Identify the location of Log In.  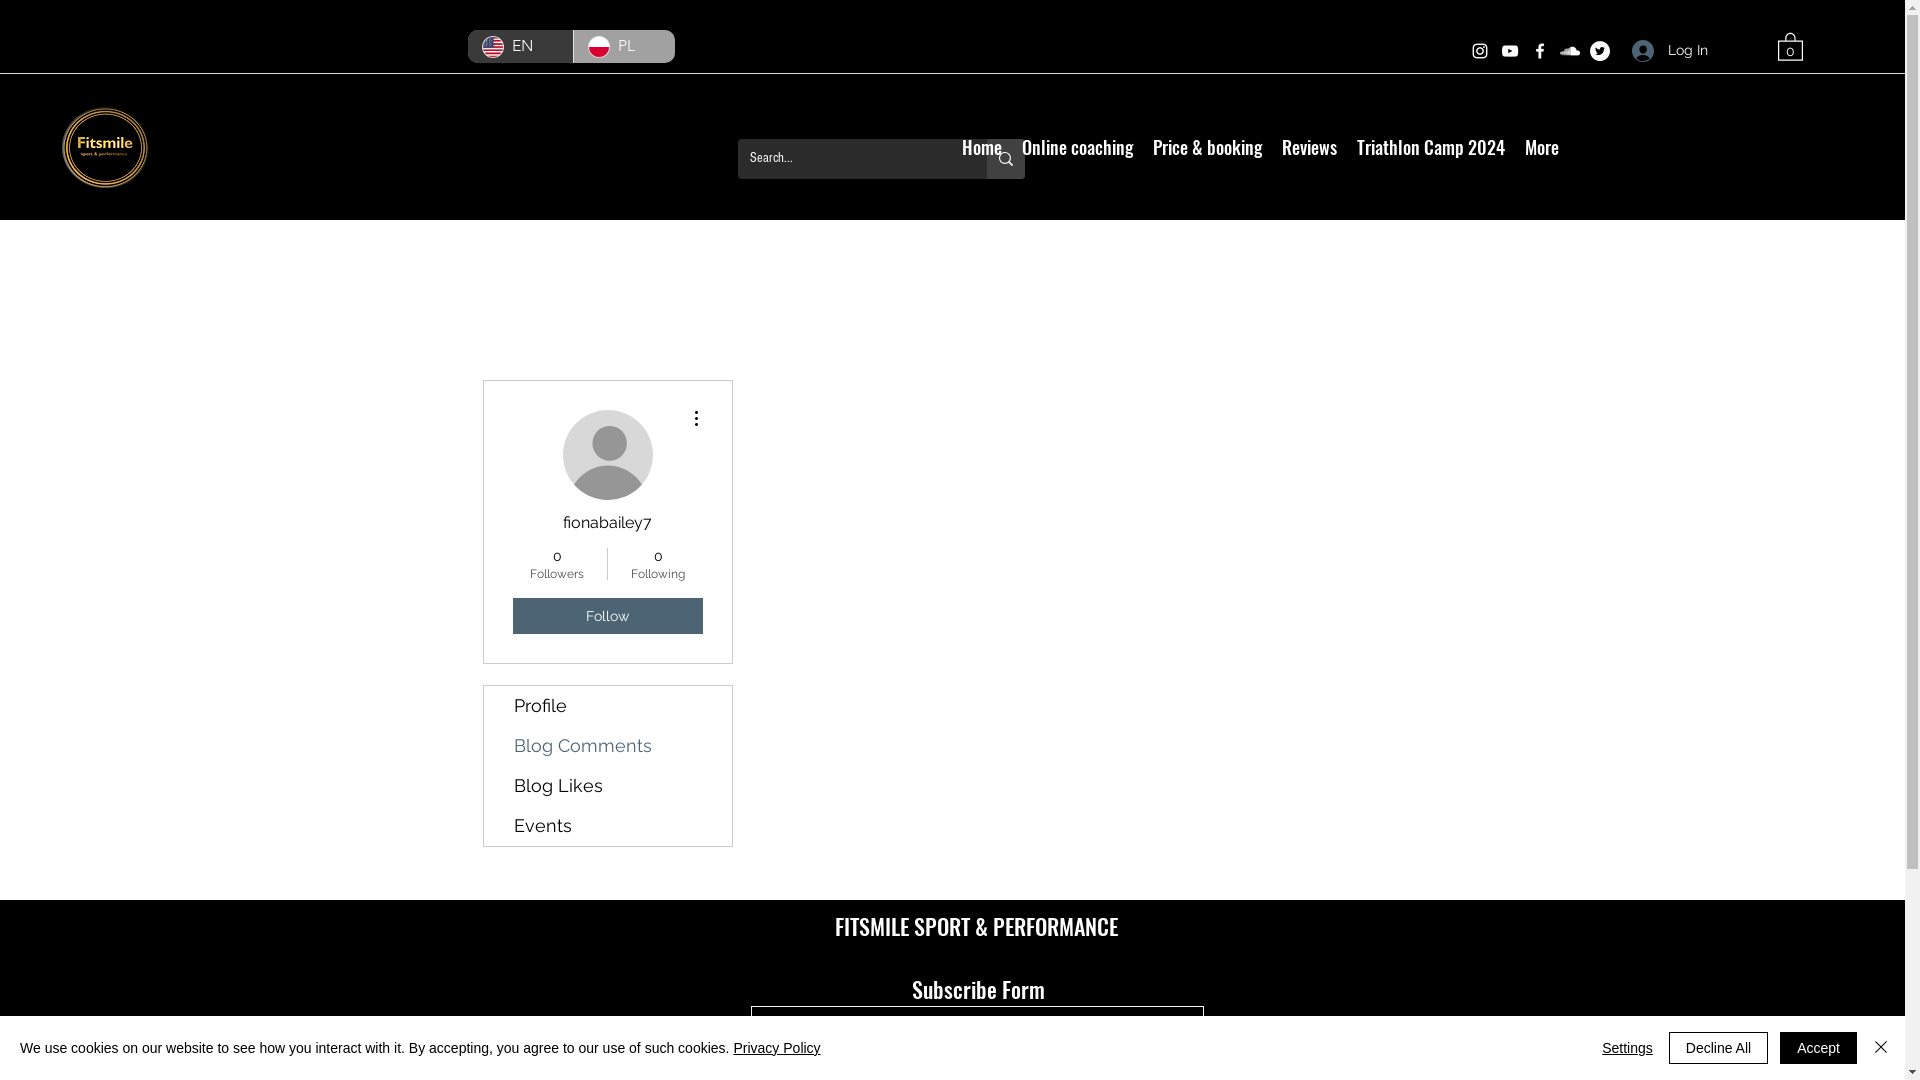
(1670, 50).